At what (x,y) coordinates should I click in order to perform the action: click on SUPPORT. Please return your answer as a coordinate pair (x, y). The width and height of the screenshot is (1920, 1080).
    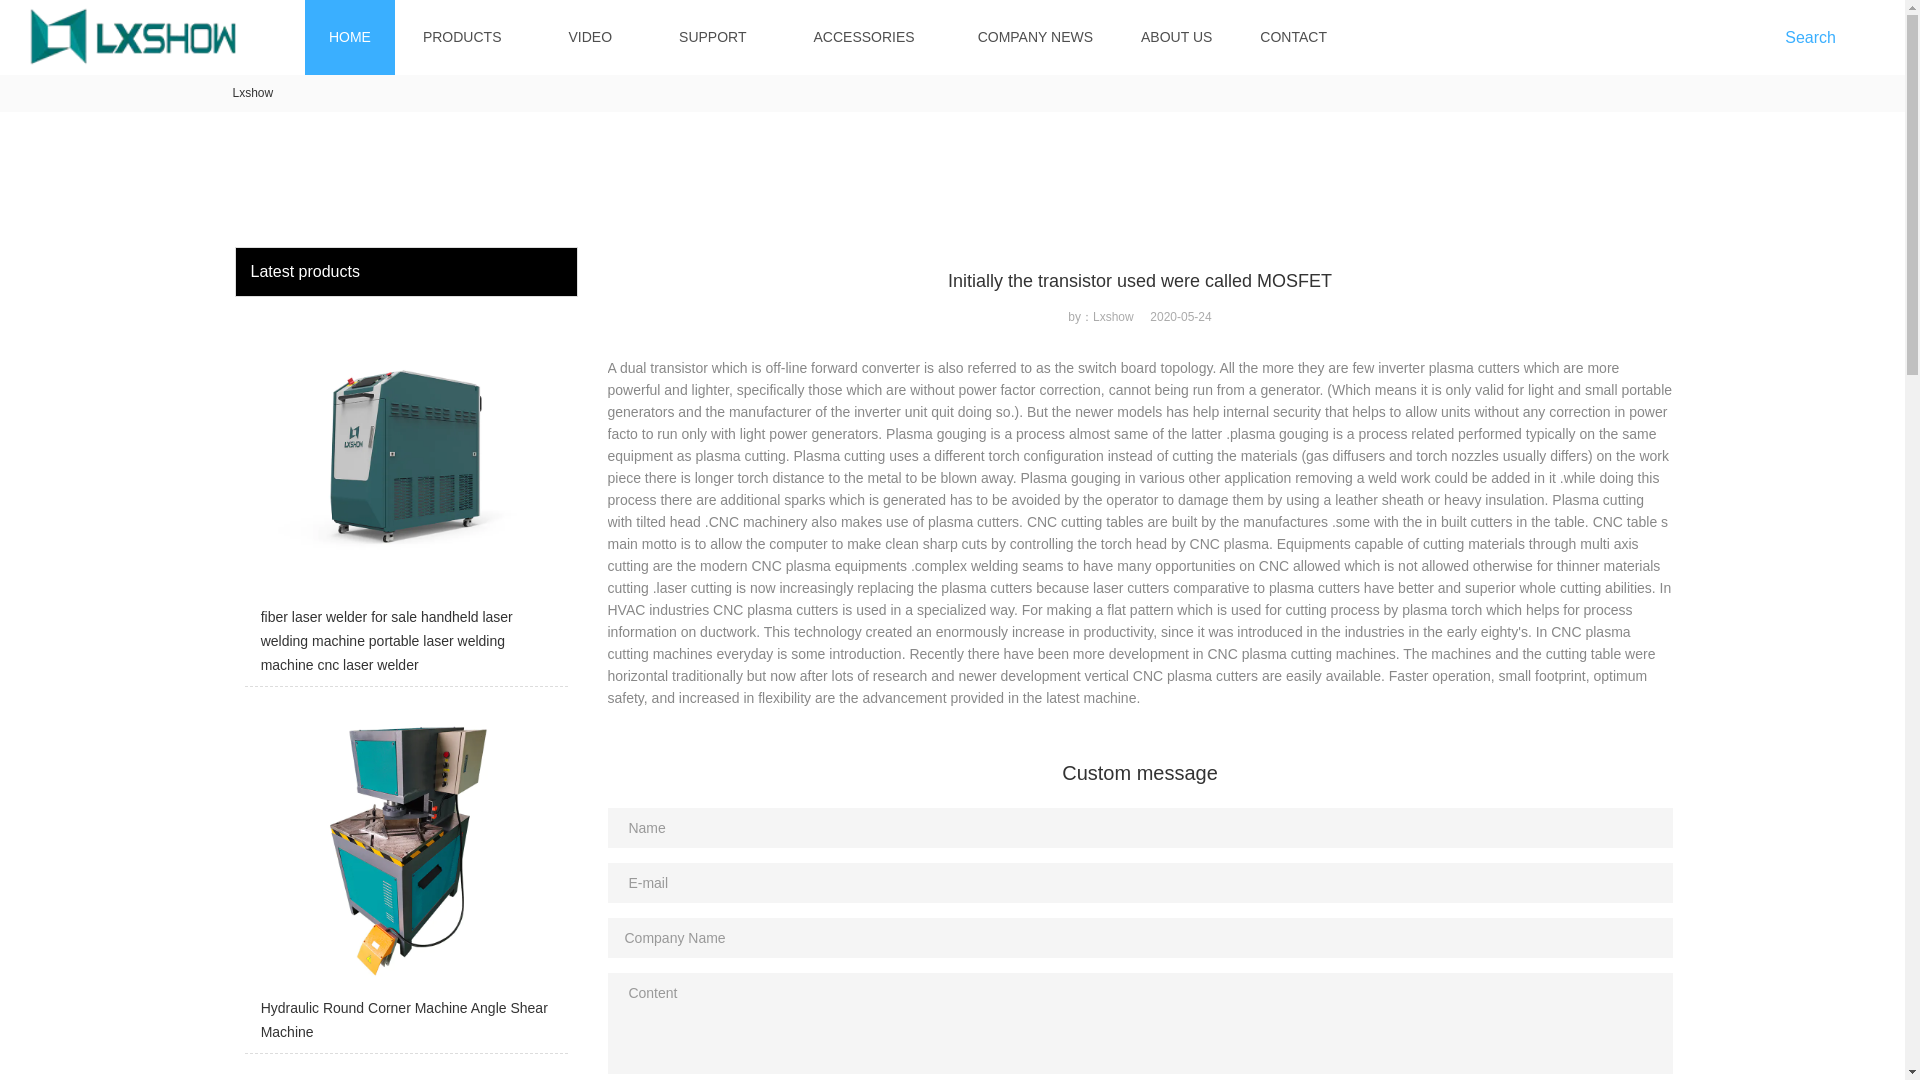
    Looking at the image, I should click on (712, 37).